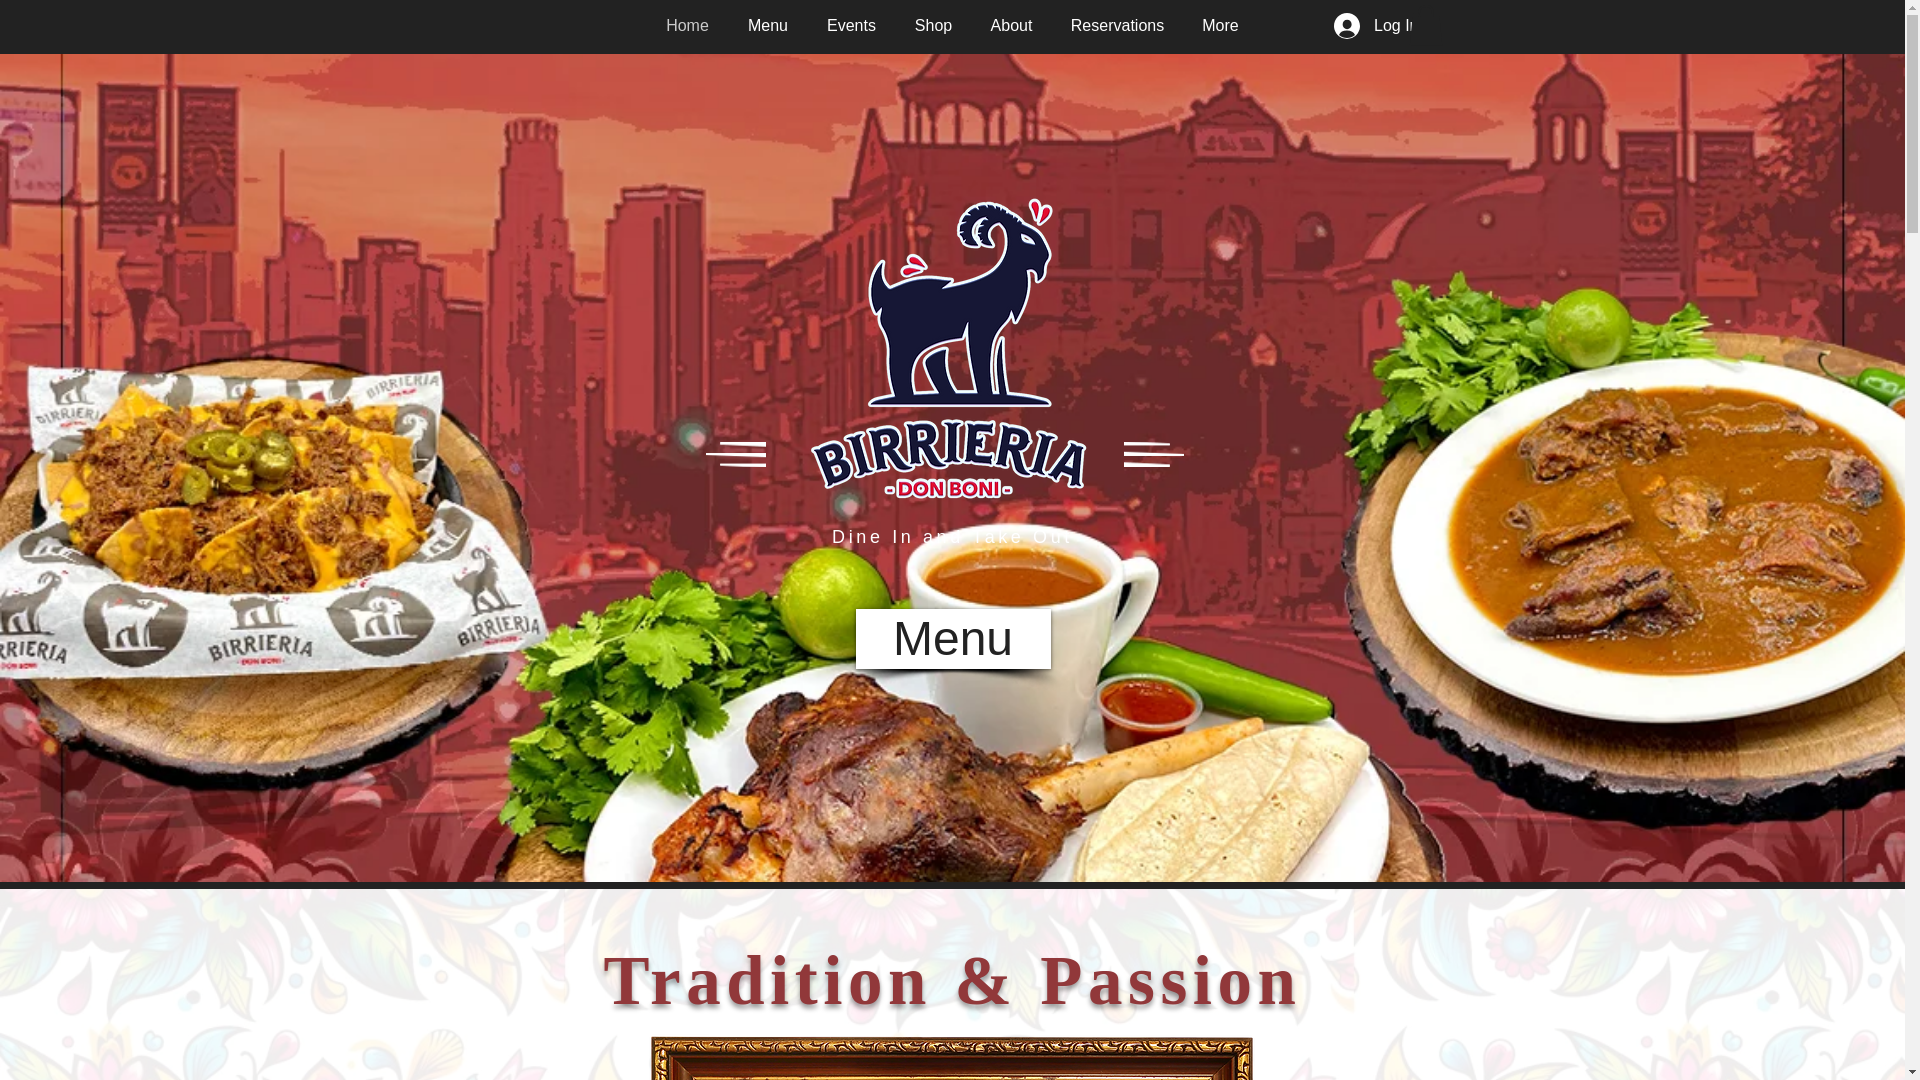  Describe the element at coordinates (1012, 24) in the screenshot. I see `About` at that location.